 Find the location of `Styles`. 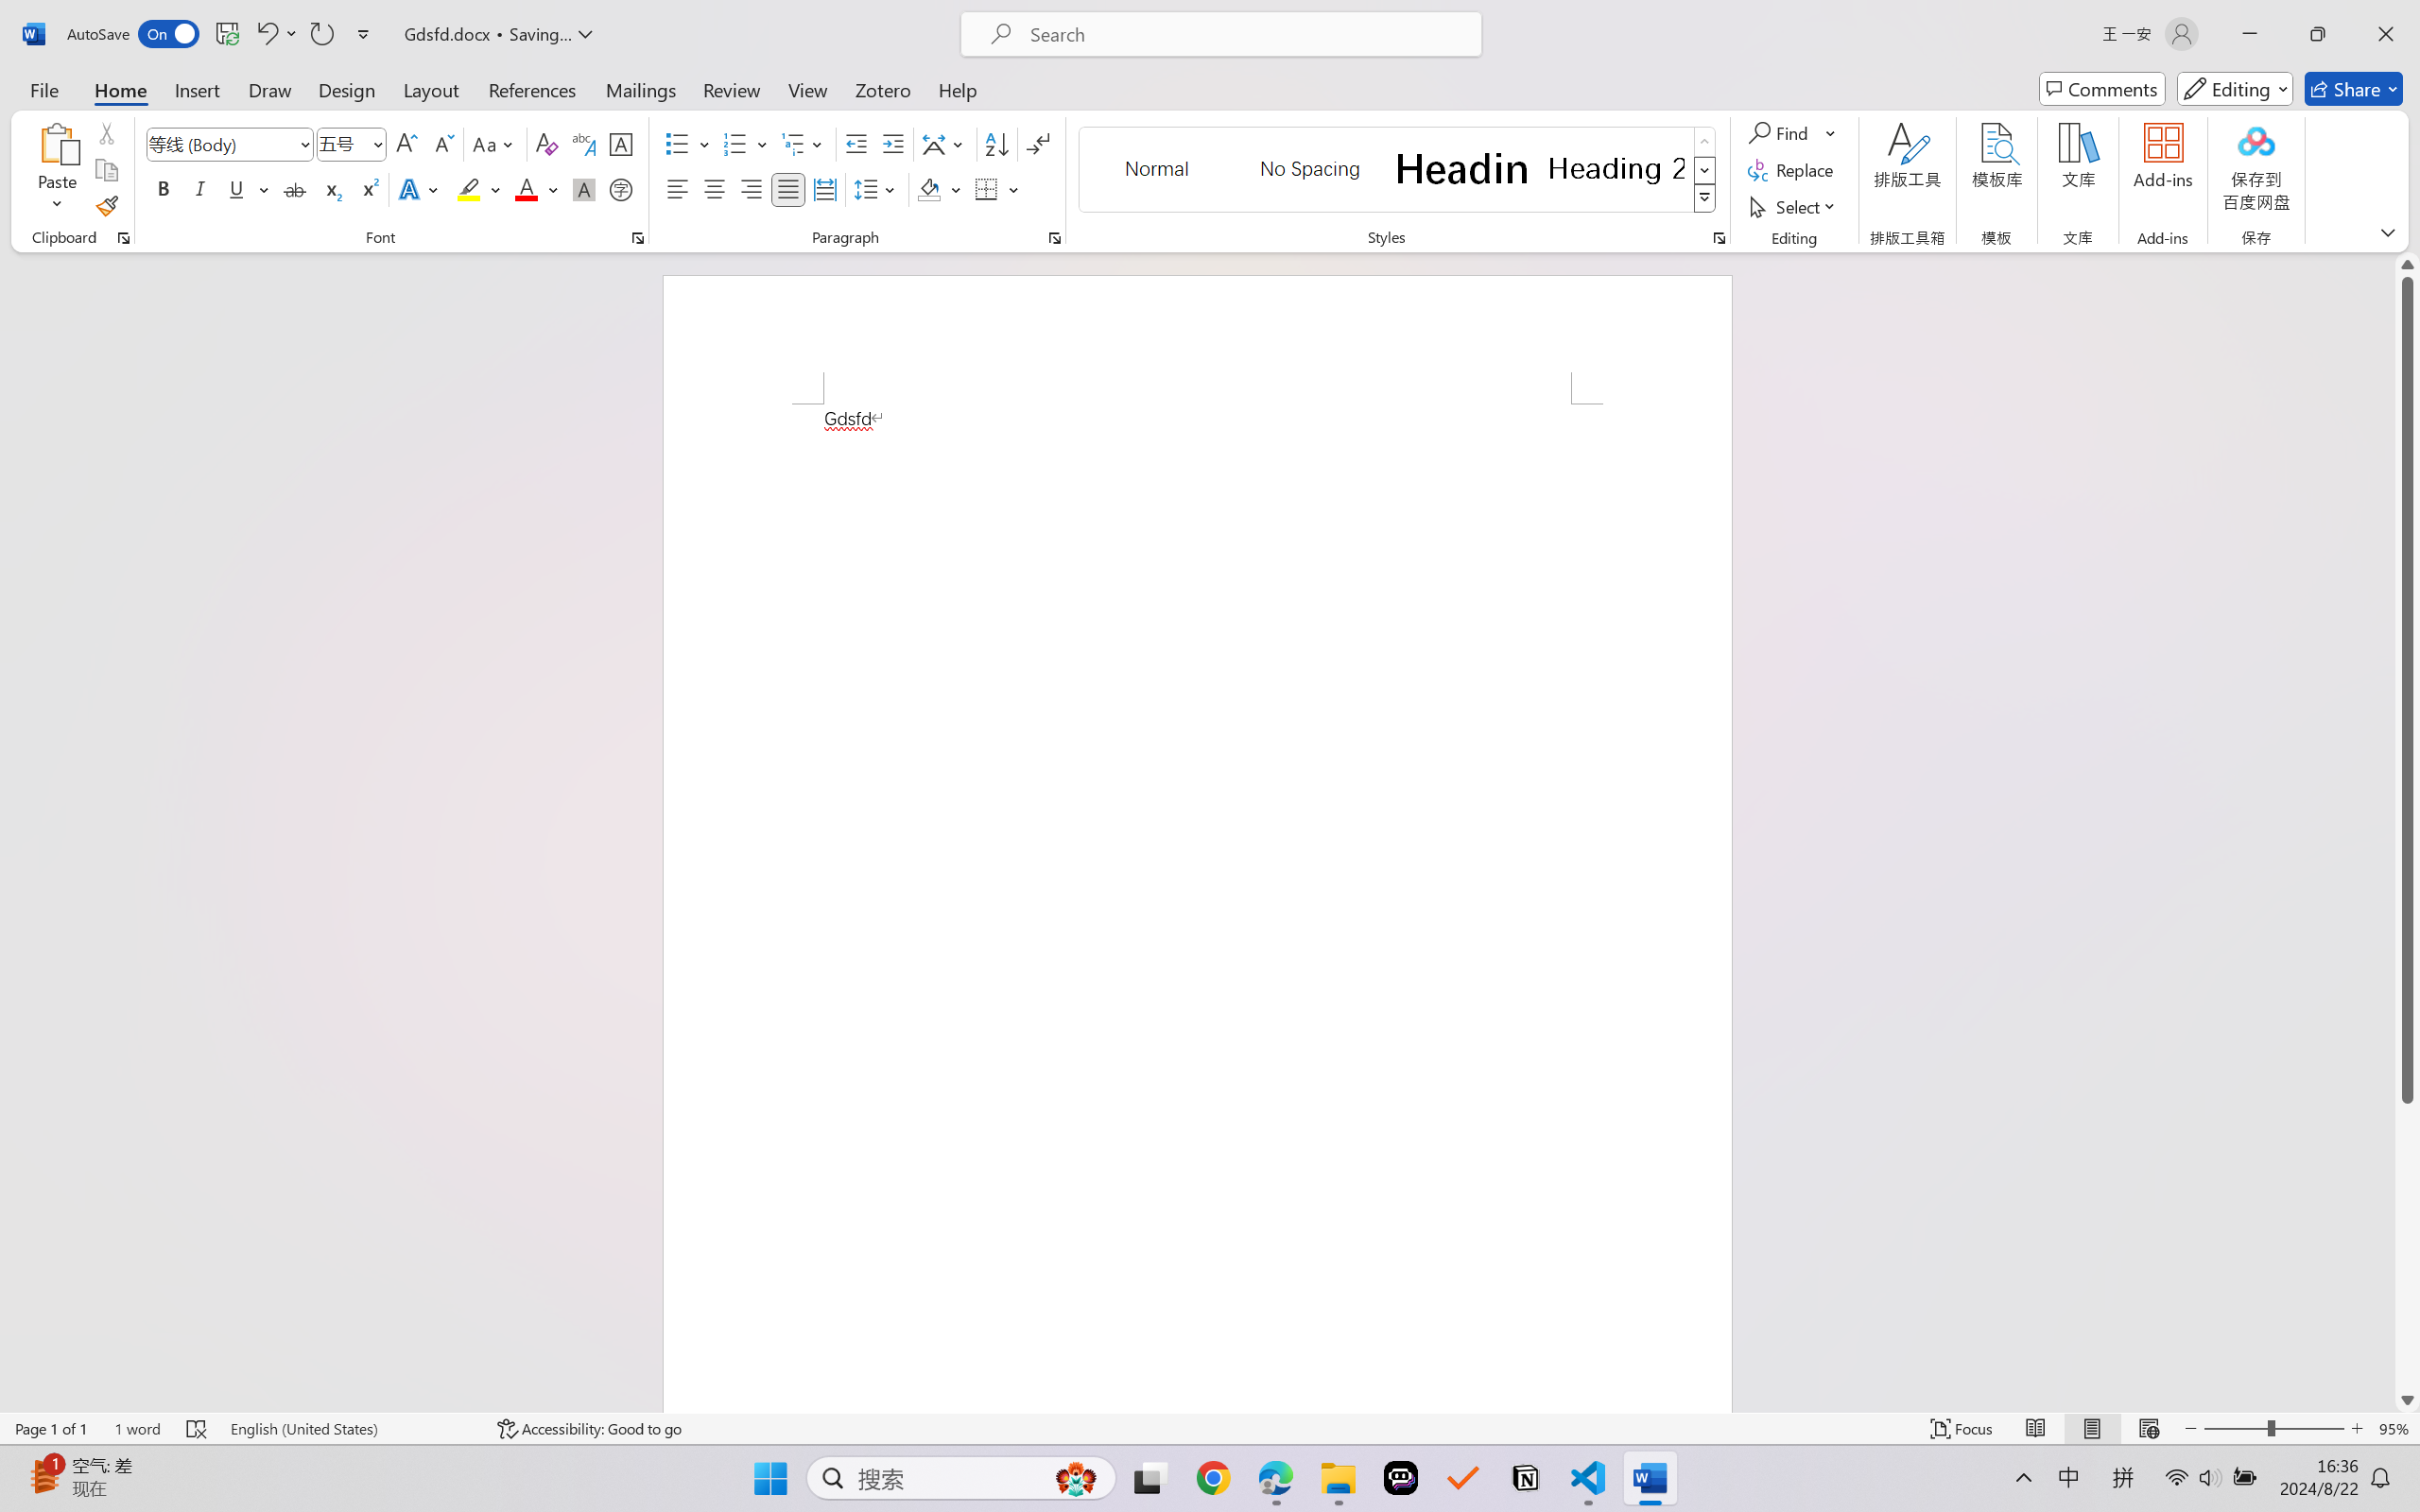

Styles is located at coordinates (1705, 198).